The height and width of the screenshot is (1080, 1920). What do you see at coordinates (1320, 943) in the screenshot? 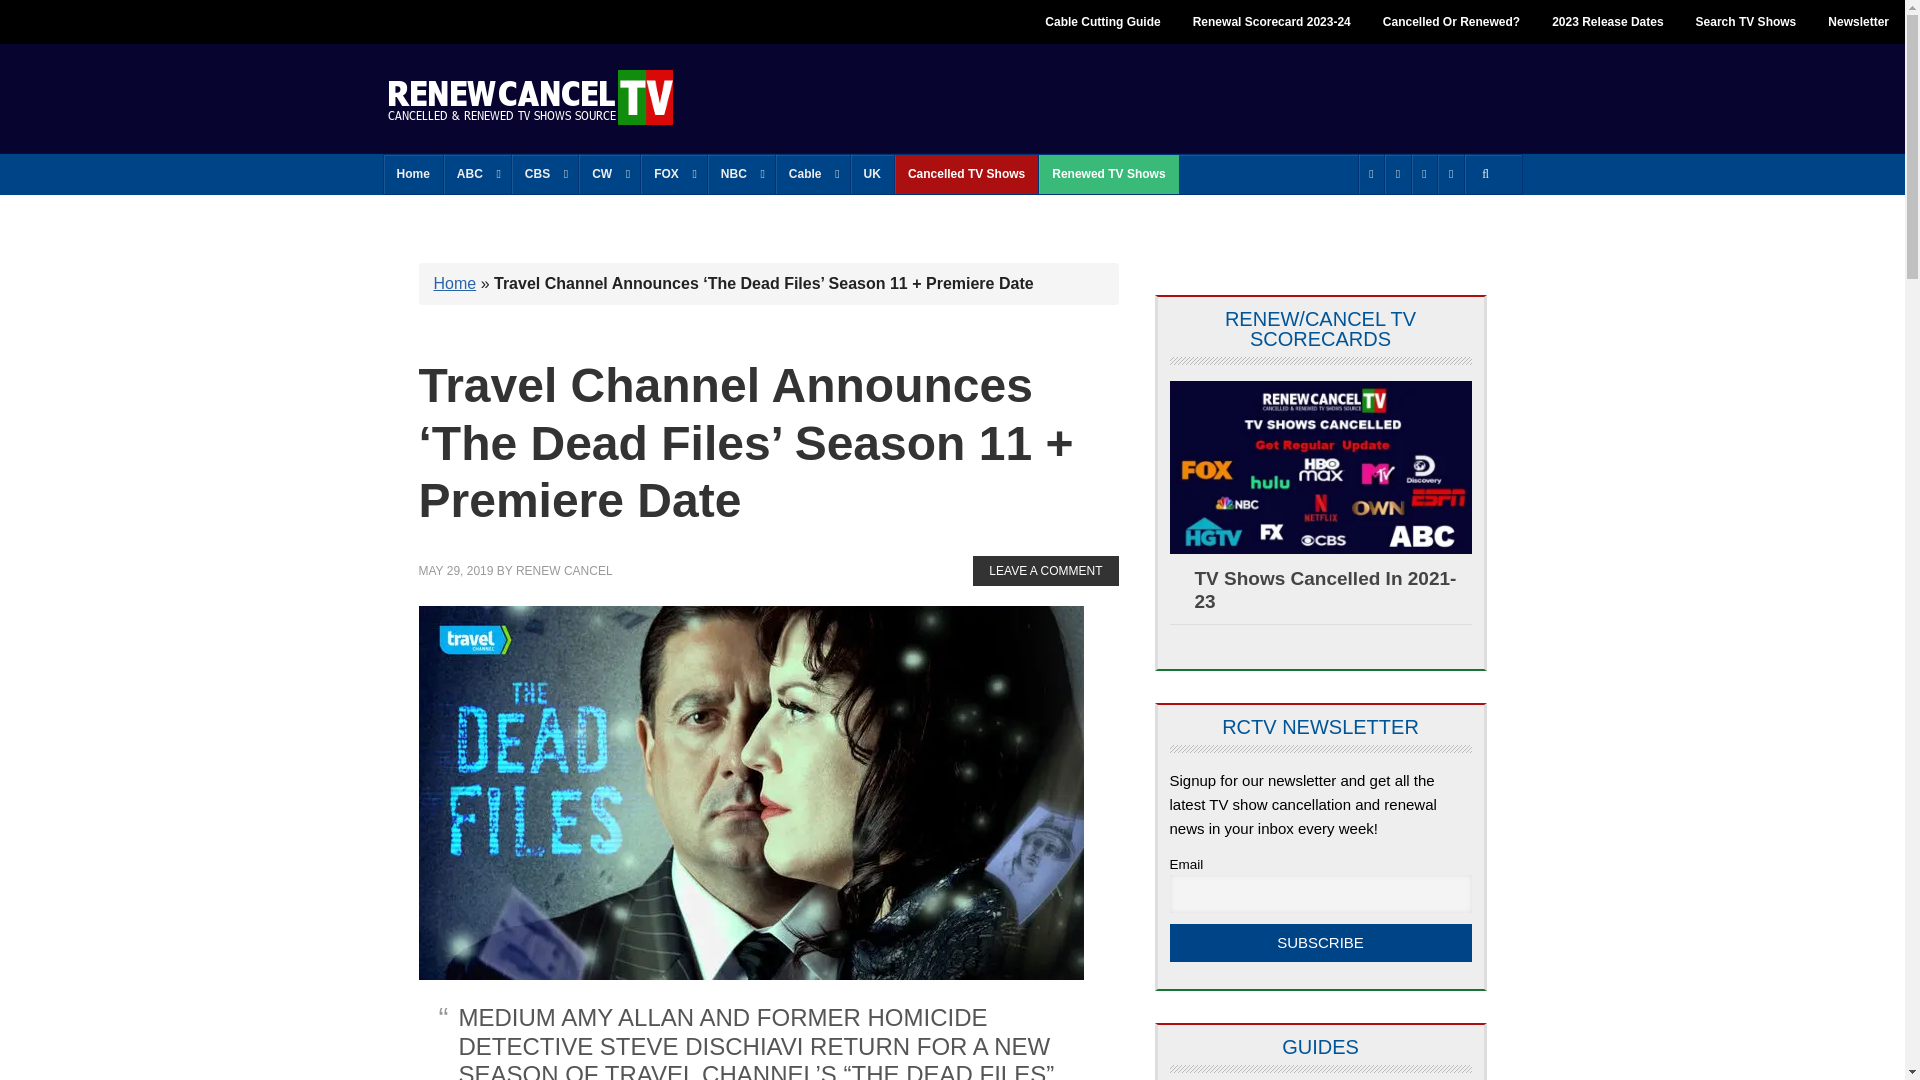
I see `Subscribe` at bounding box center [1320, 943].